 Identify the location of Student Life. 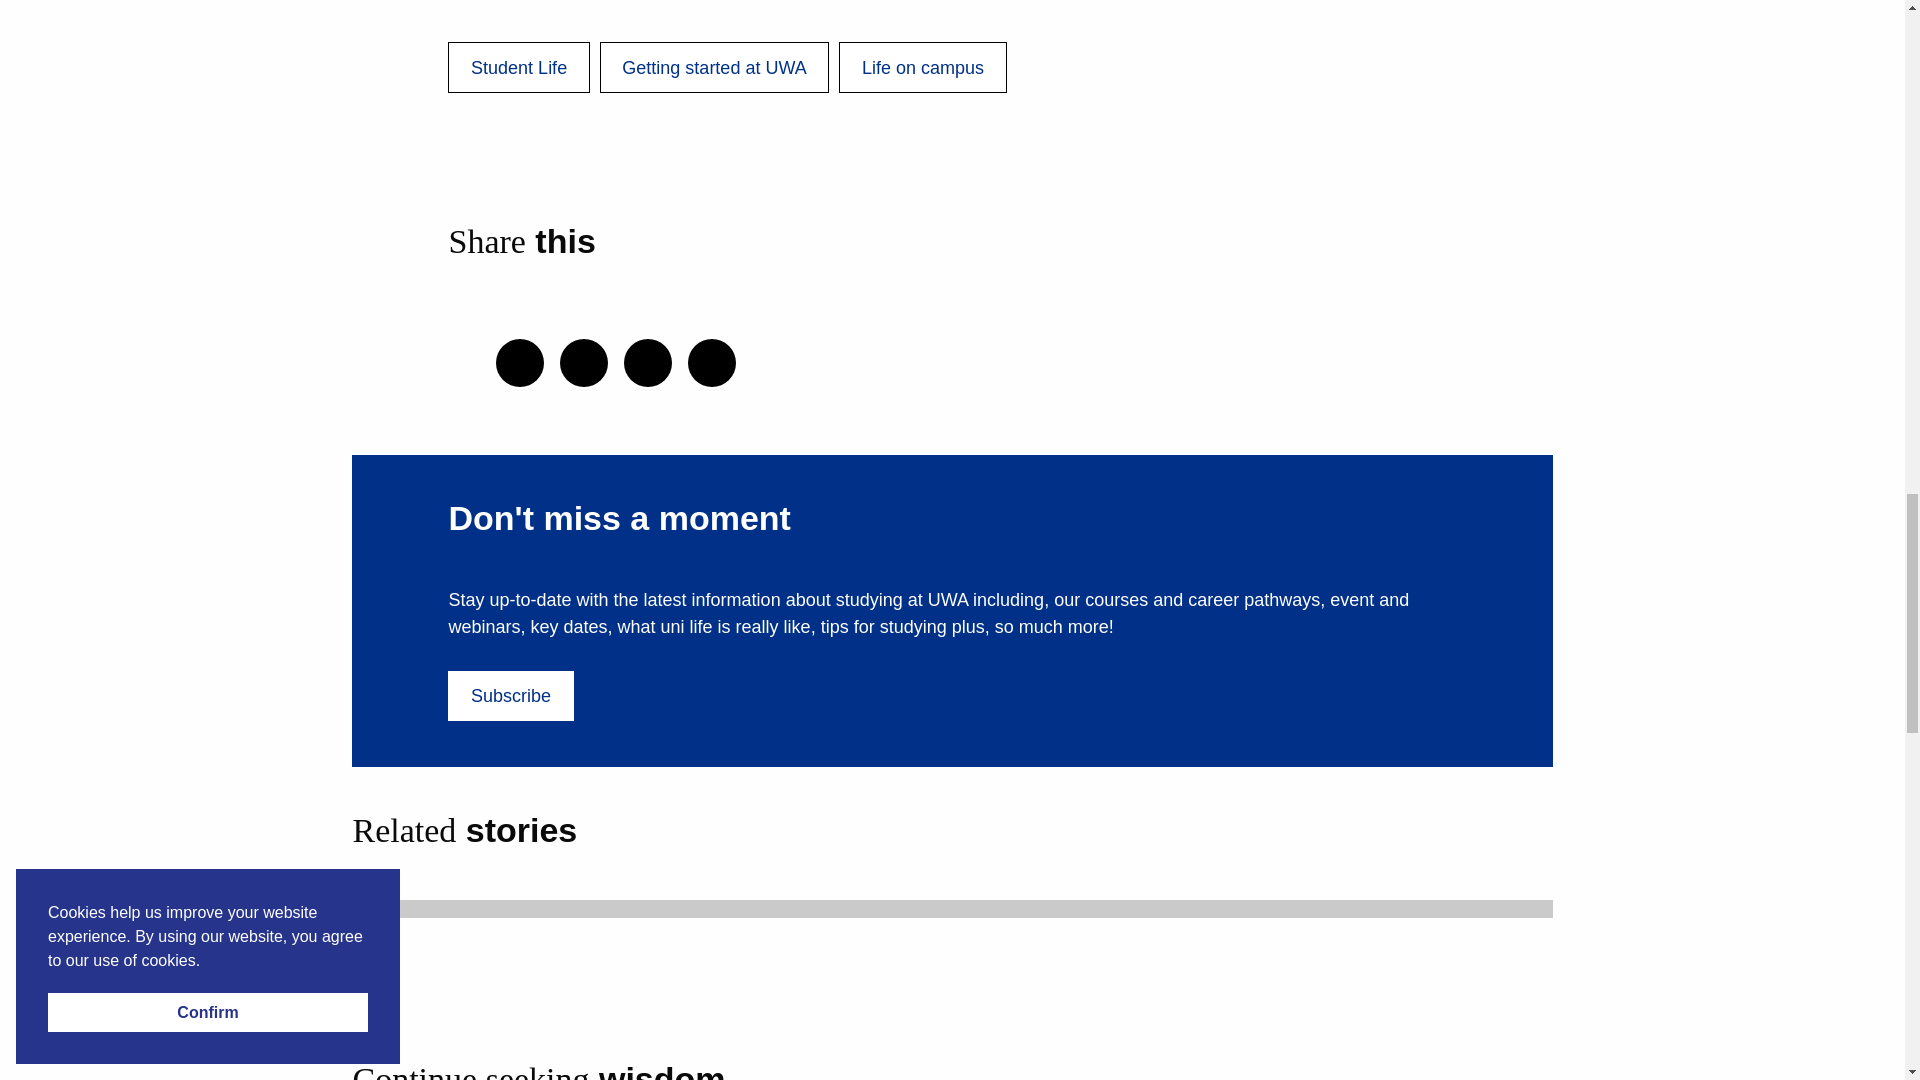
(518, 67).